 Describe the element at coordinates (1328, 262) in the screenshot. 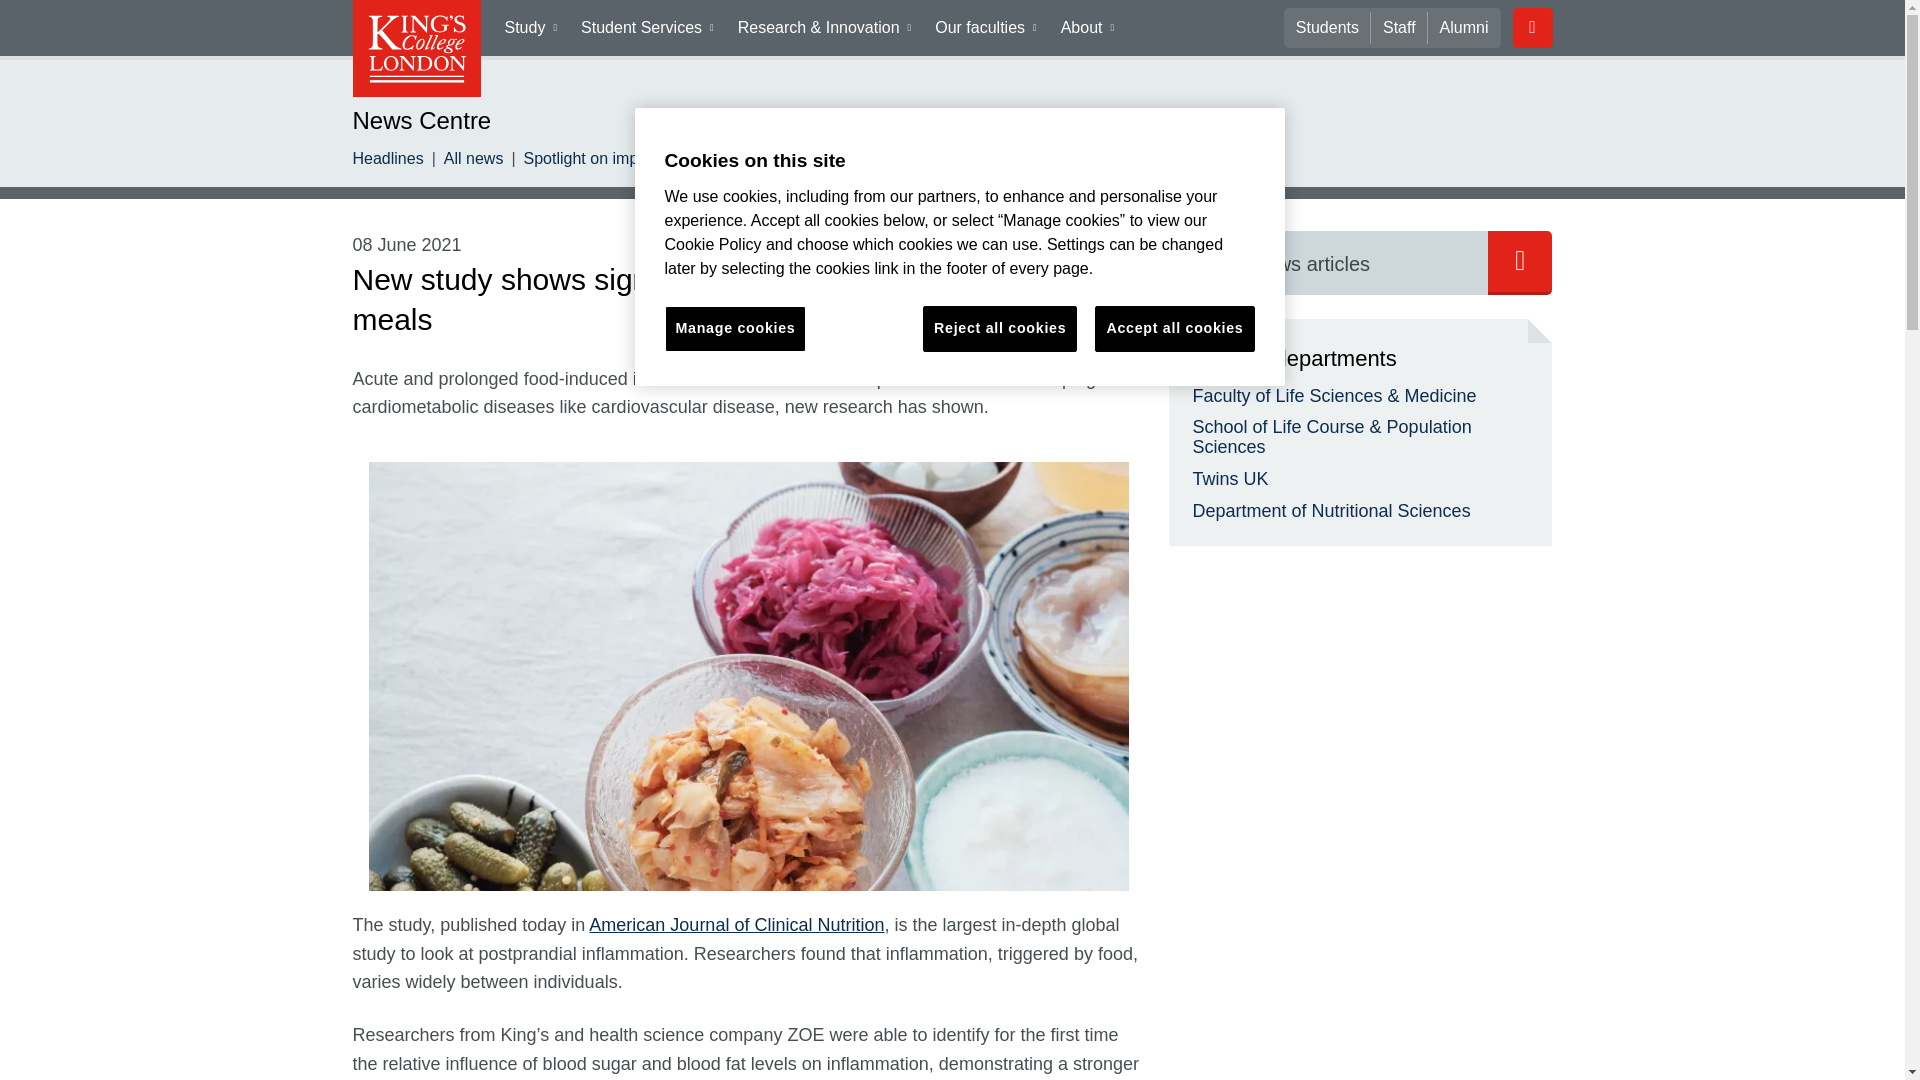

I see `Search` at that location.